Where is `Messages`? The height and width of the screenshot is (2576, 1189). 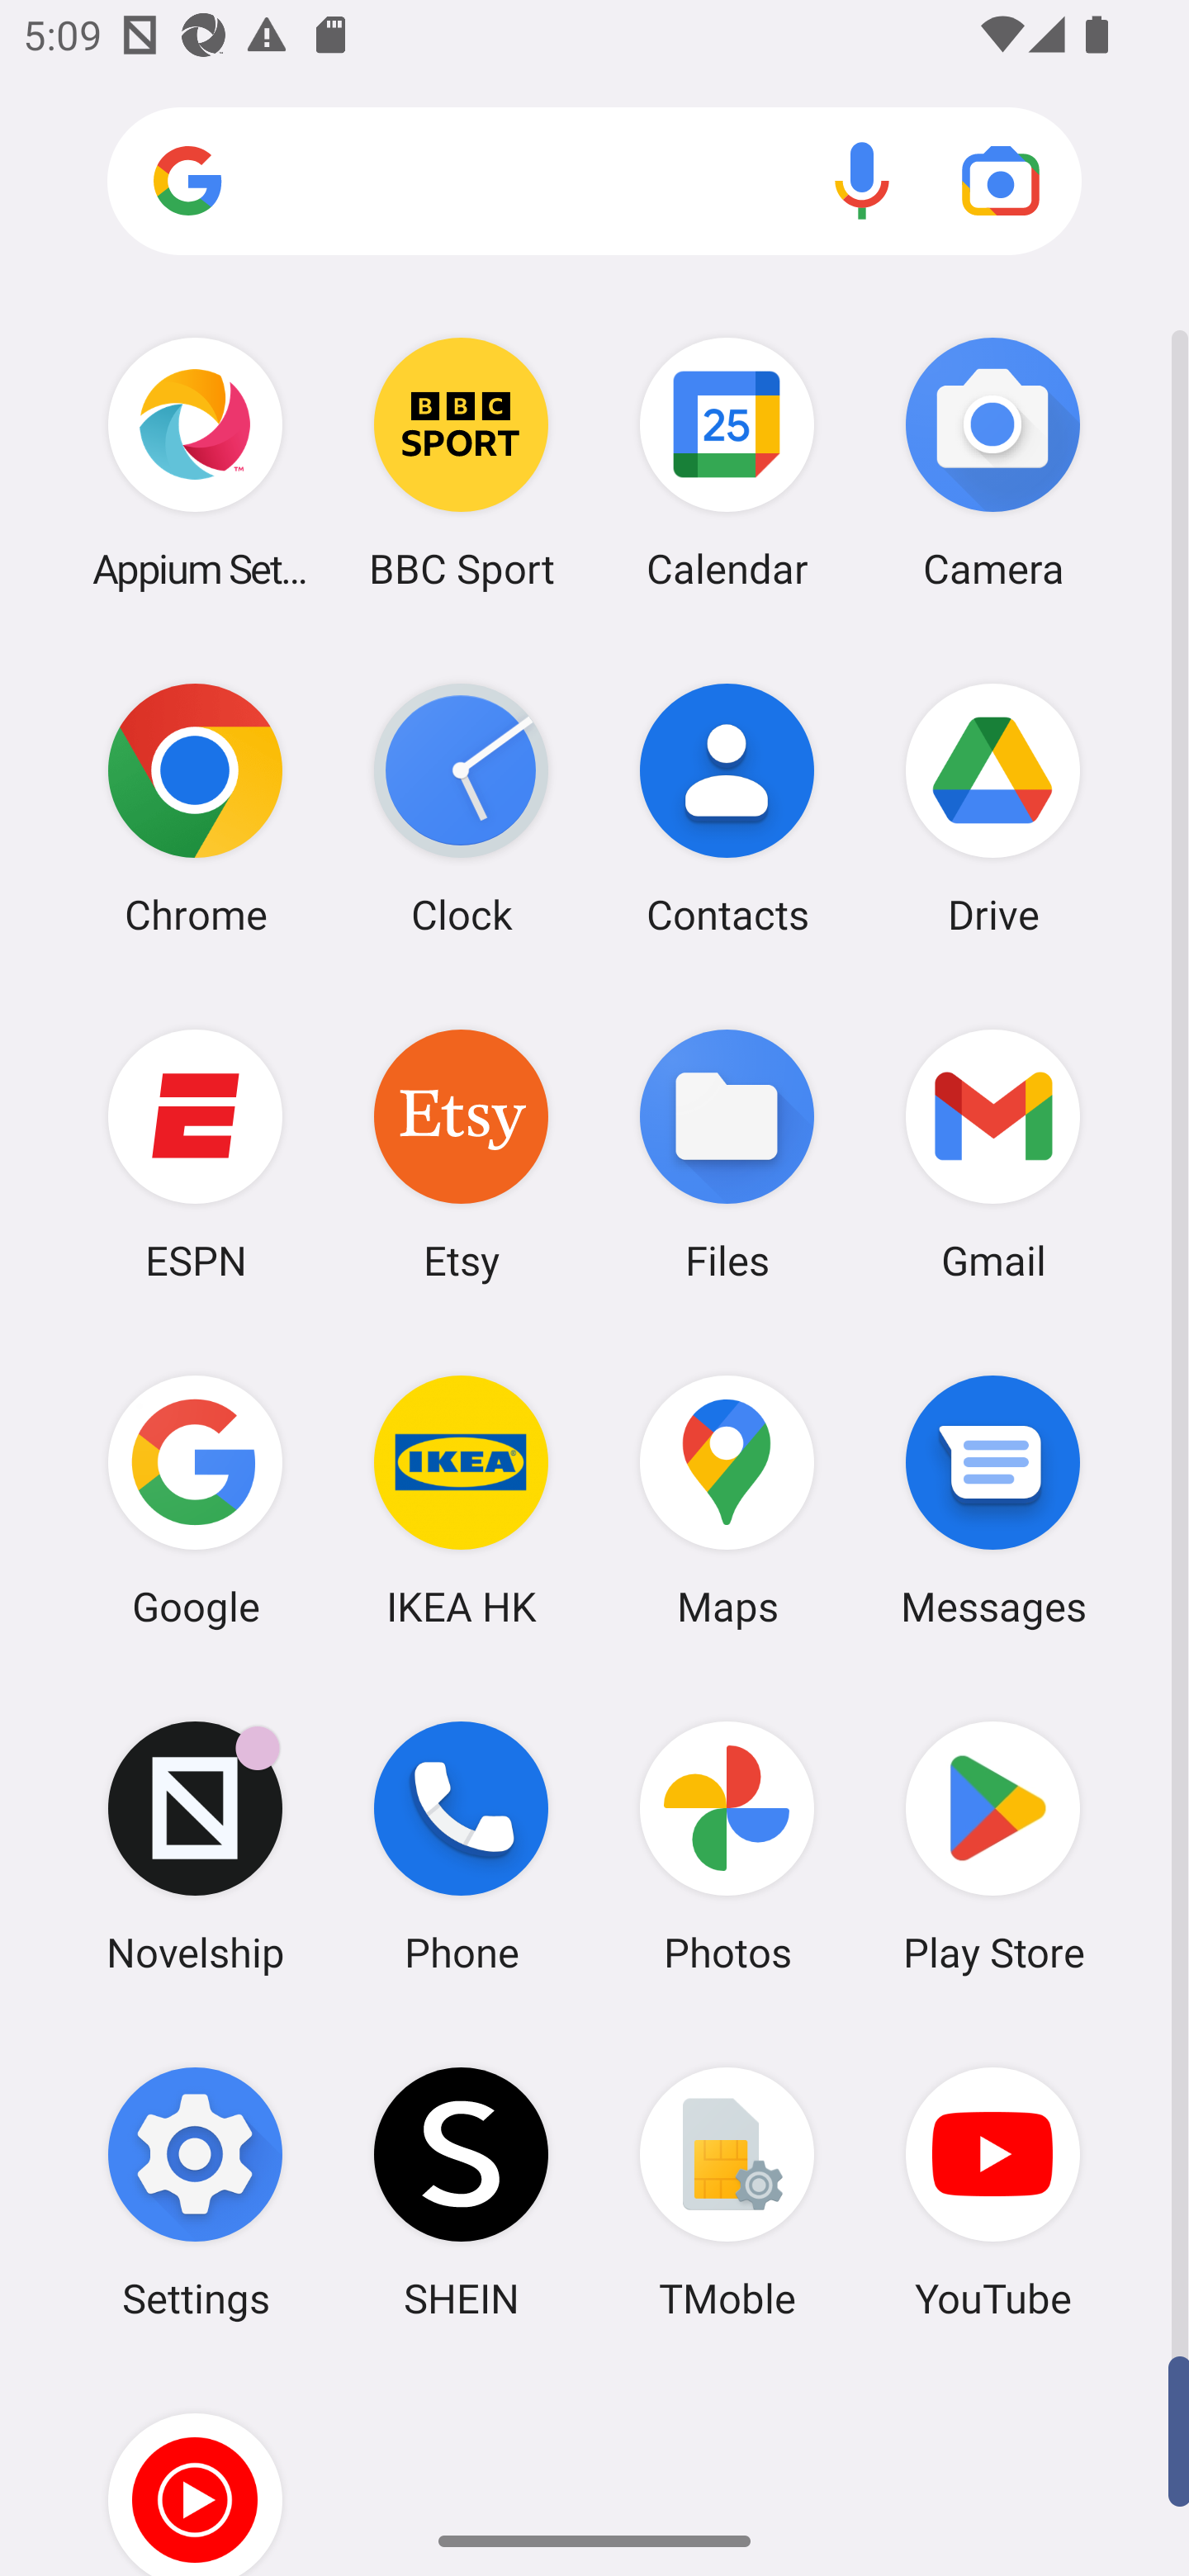
Messages is located at coordinates (992, 1500).